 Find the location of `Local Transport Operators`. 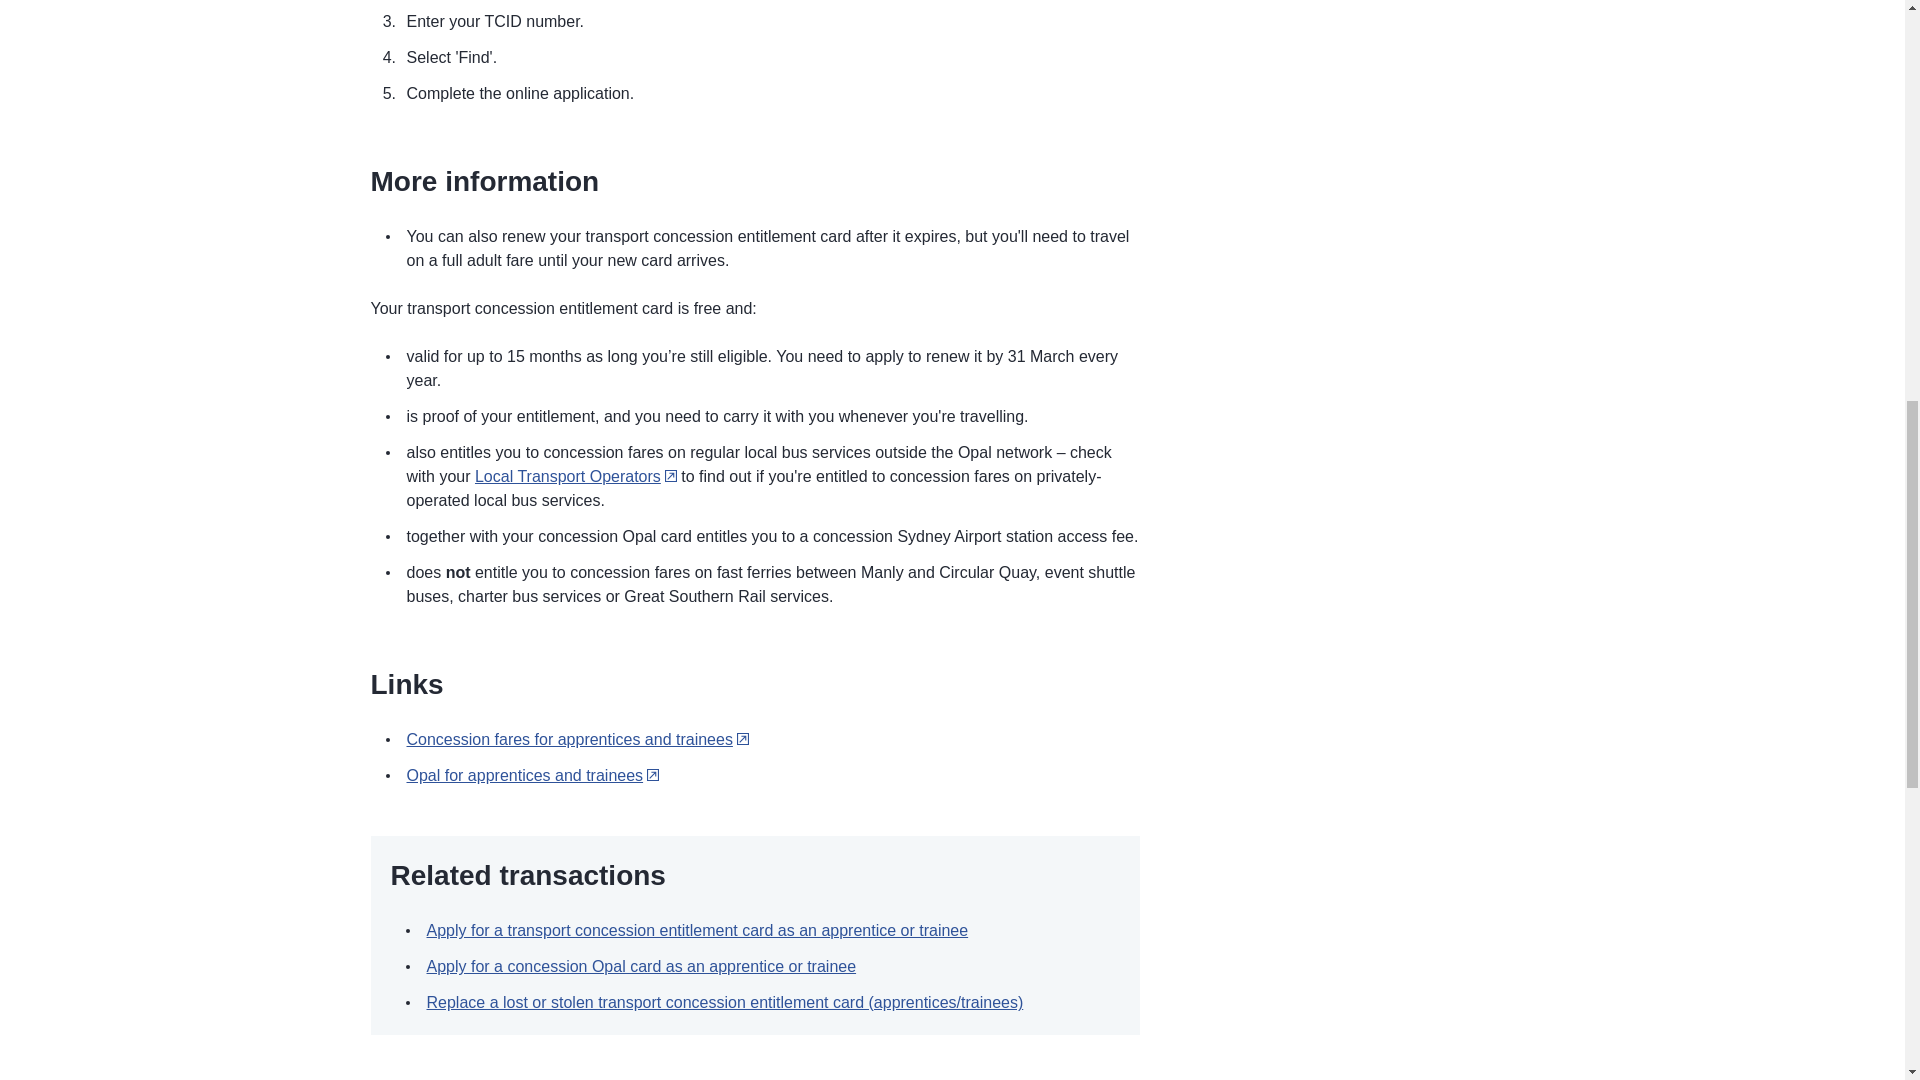

Local Transport Operators is located at coordinates (576, 476).